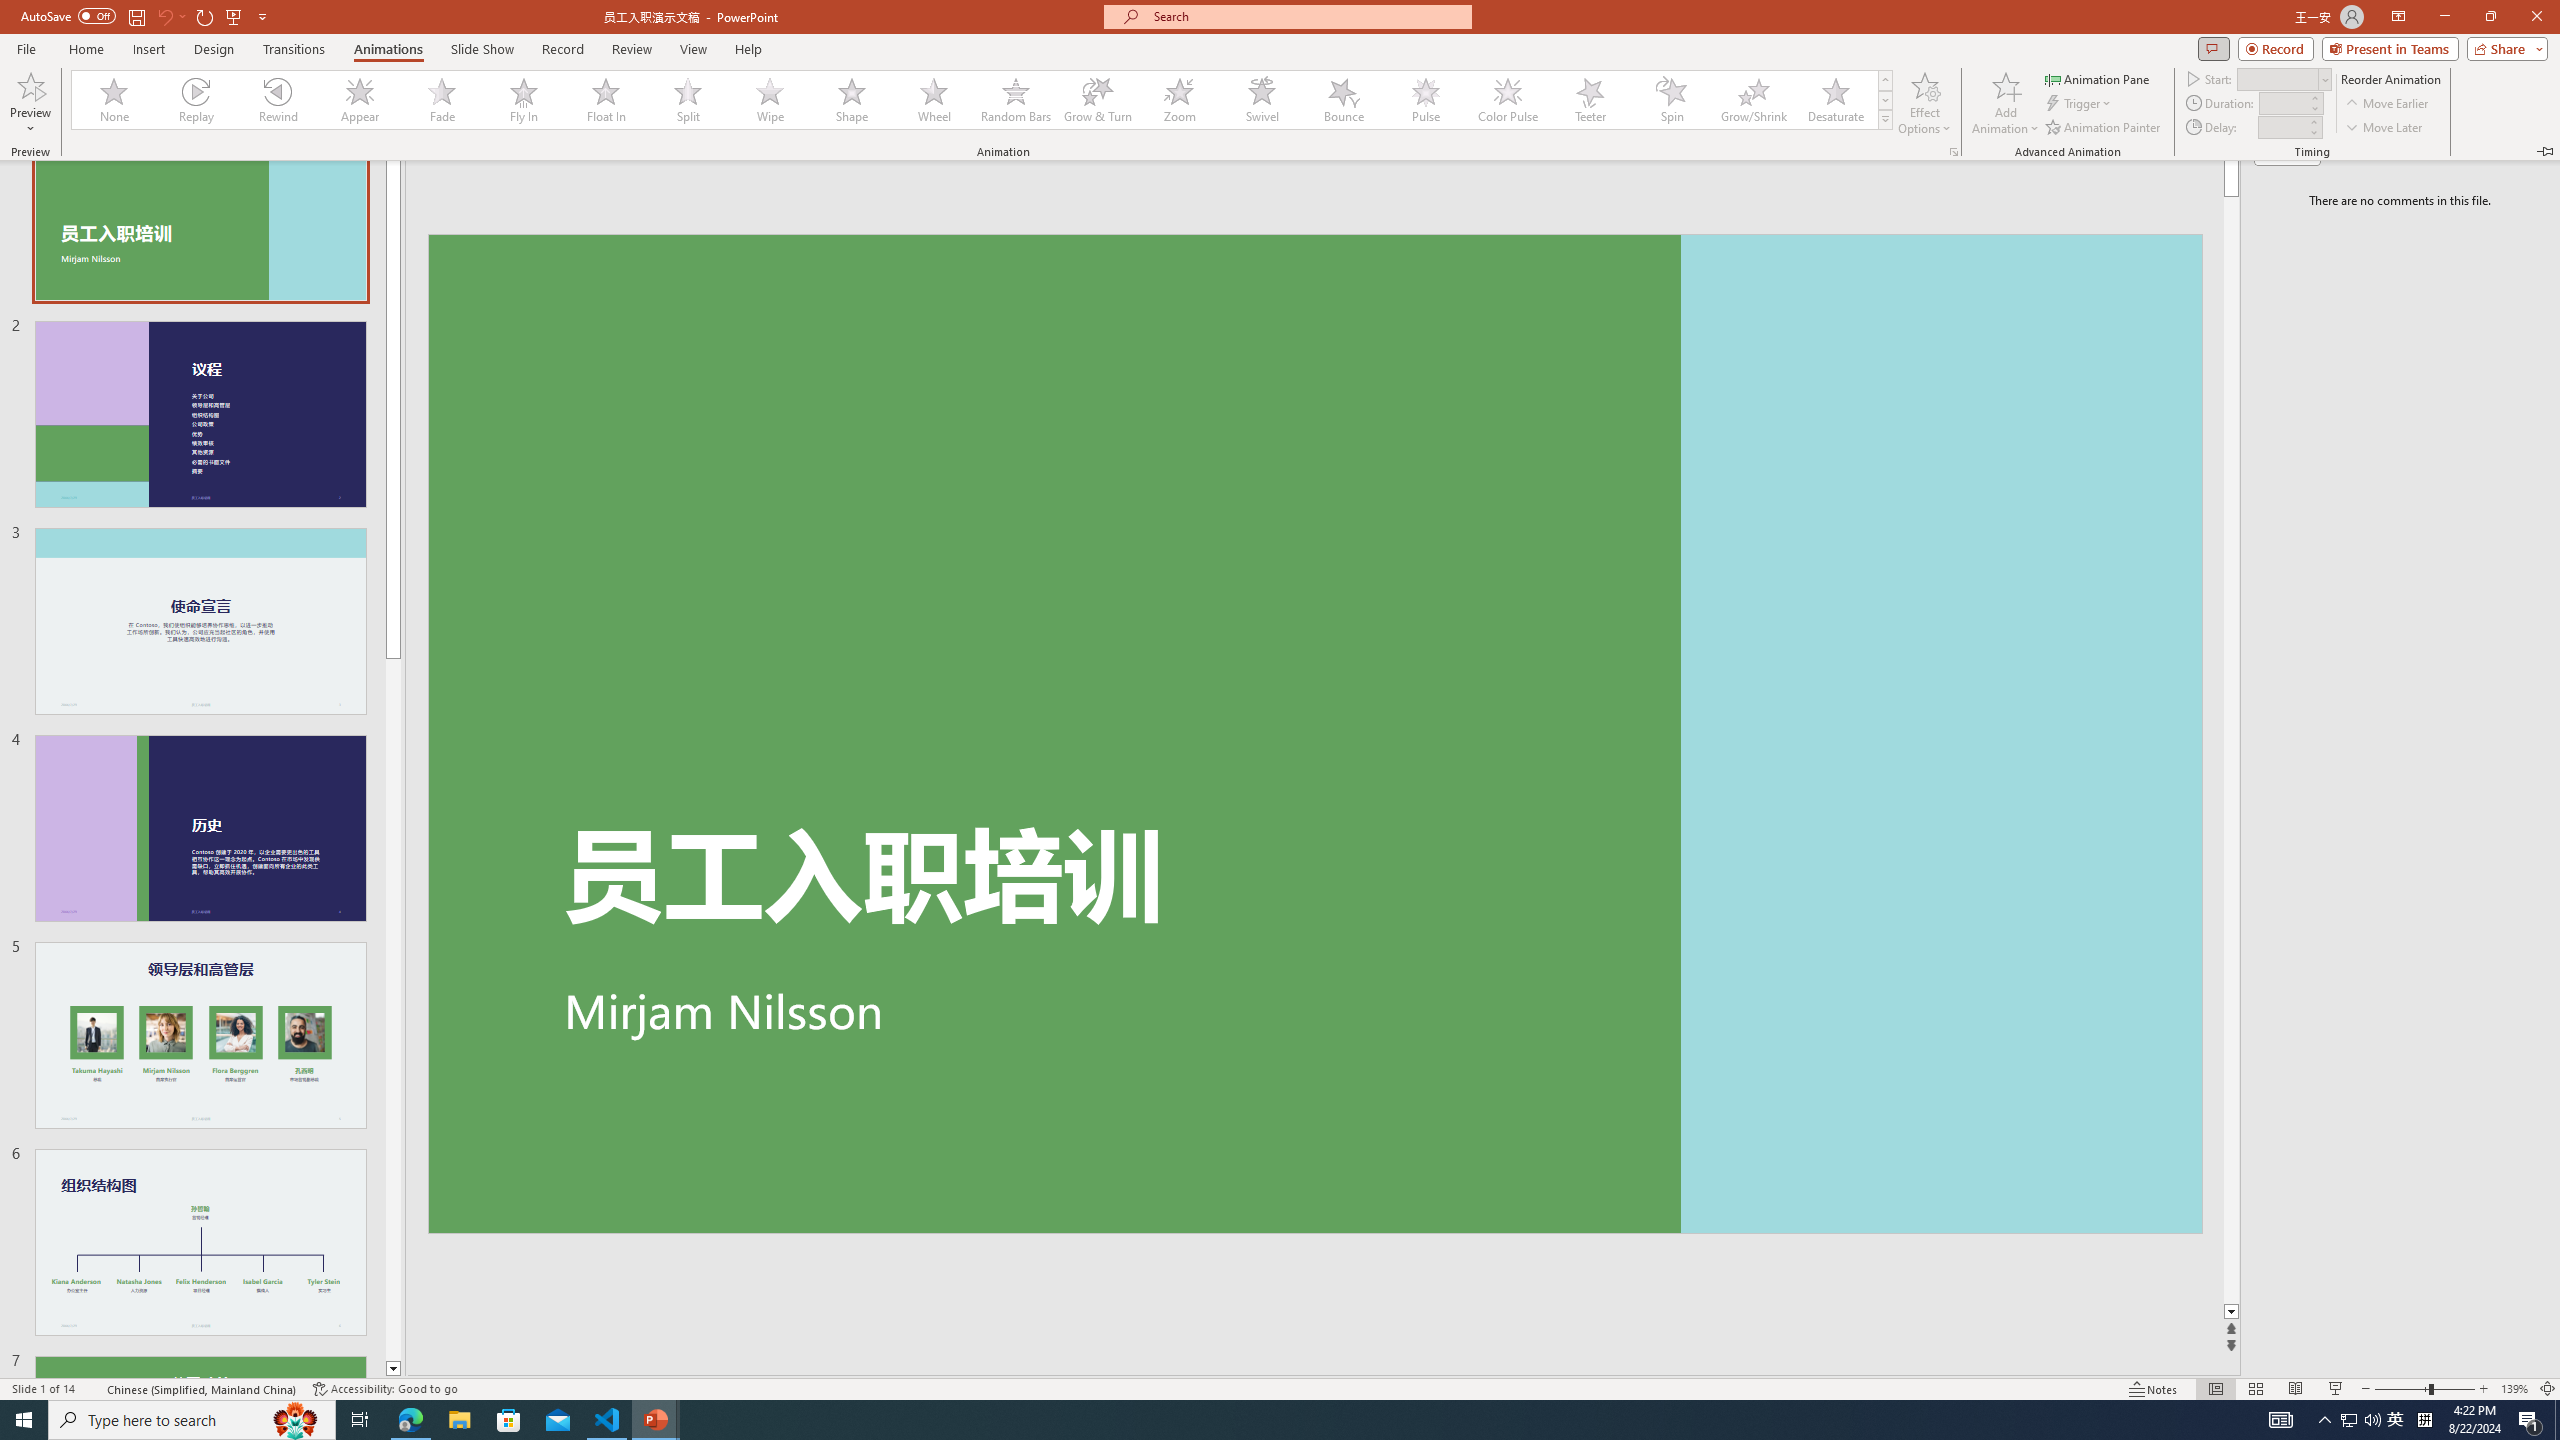 The height and width of the screenshot is (1440, 2560). Describe the element at coordinates (2557, 1420) in the screenshot. I see `Show desktop` at that location.